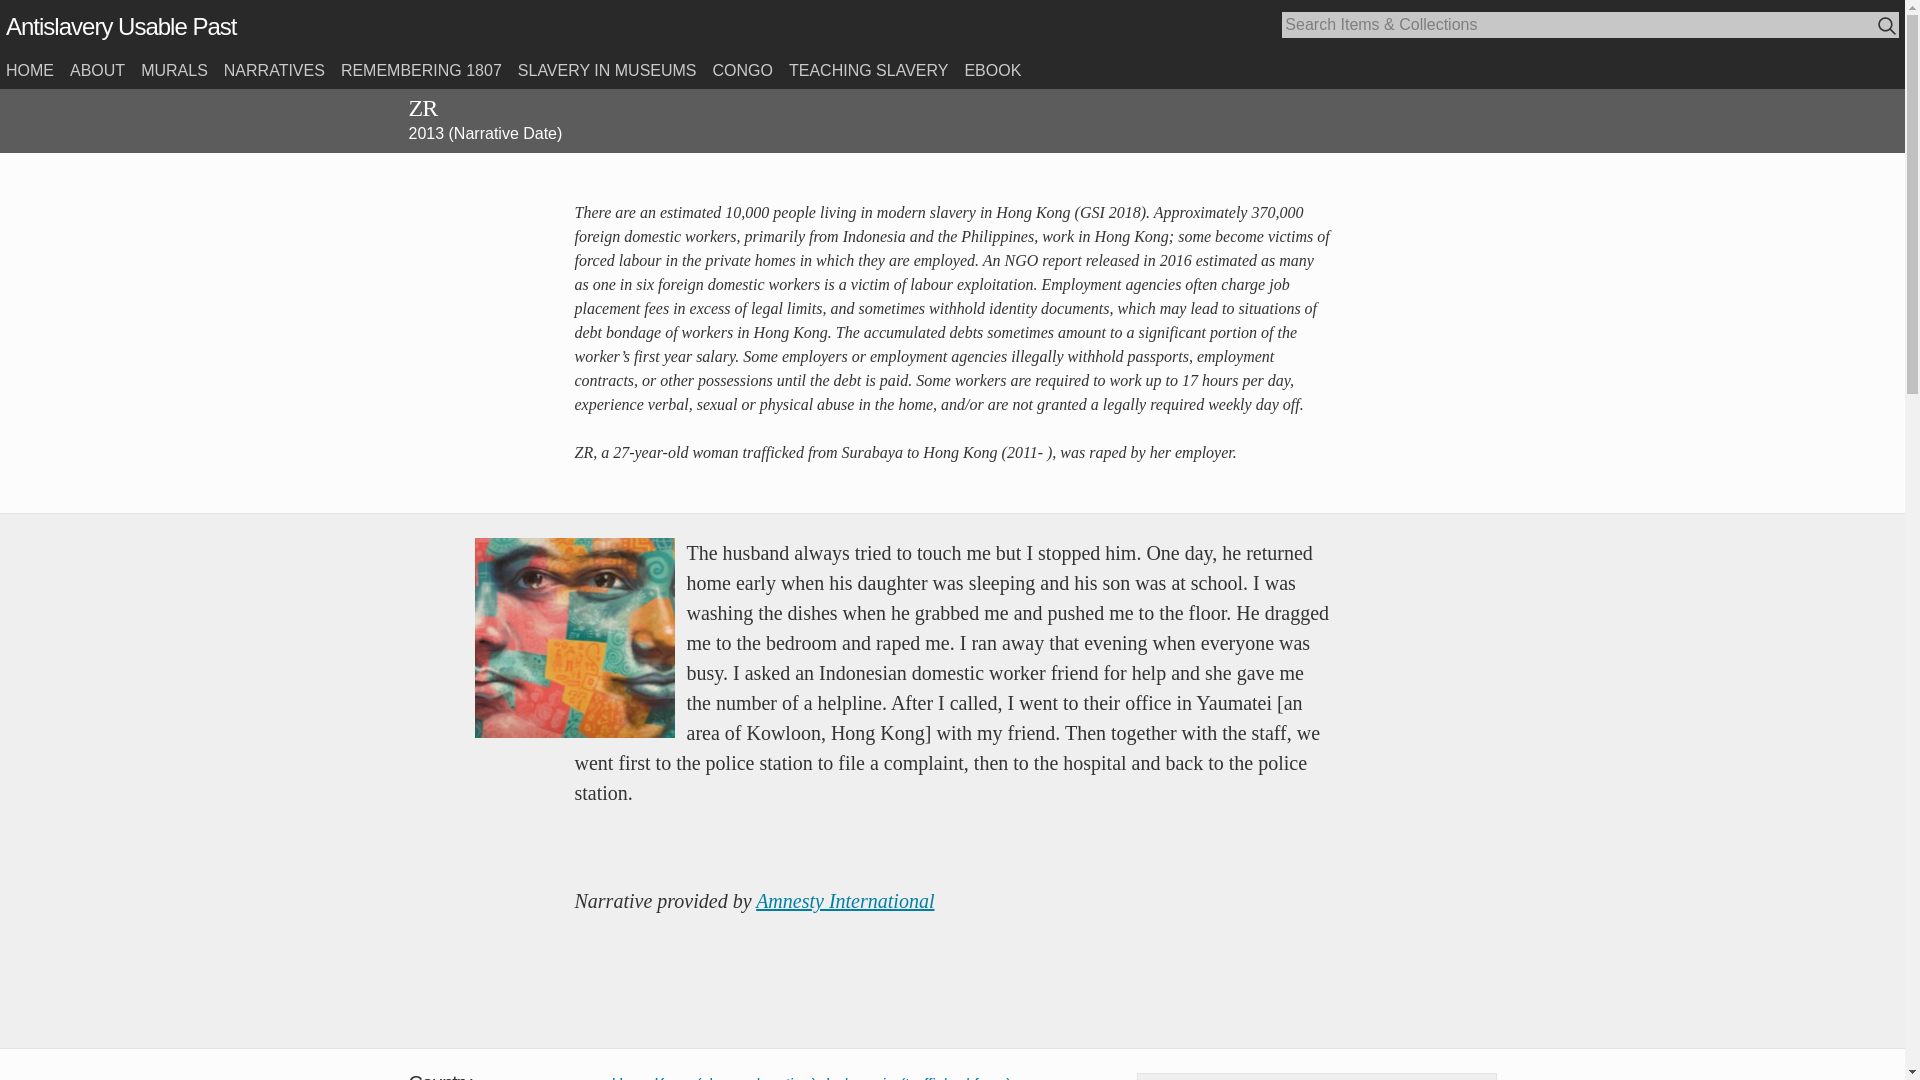 This screenshot has height=1080, width=1920. Describe the element at coordinates (120, 26) in the screenshot. I see `Antislavery Usable Past` at that location.